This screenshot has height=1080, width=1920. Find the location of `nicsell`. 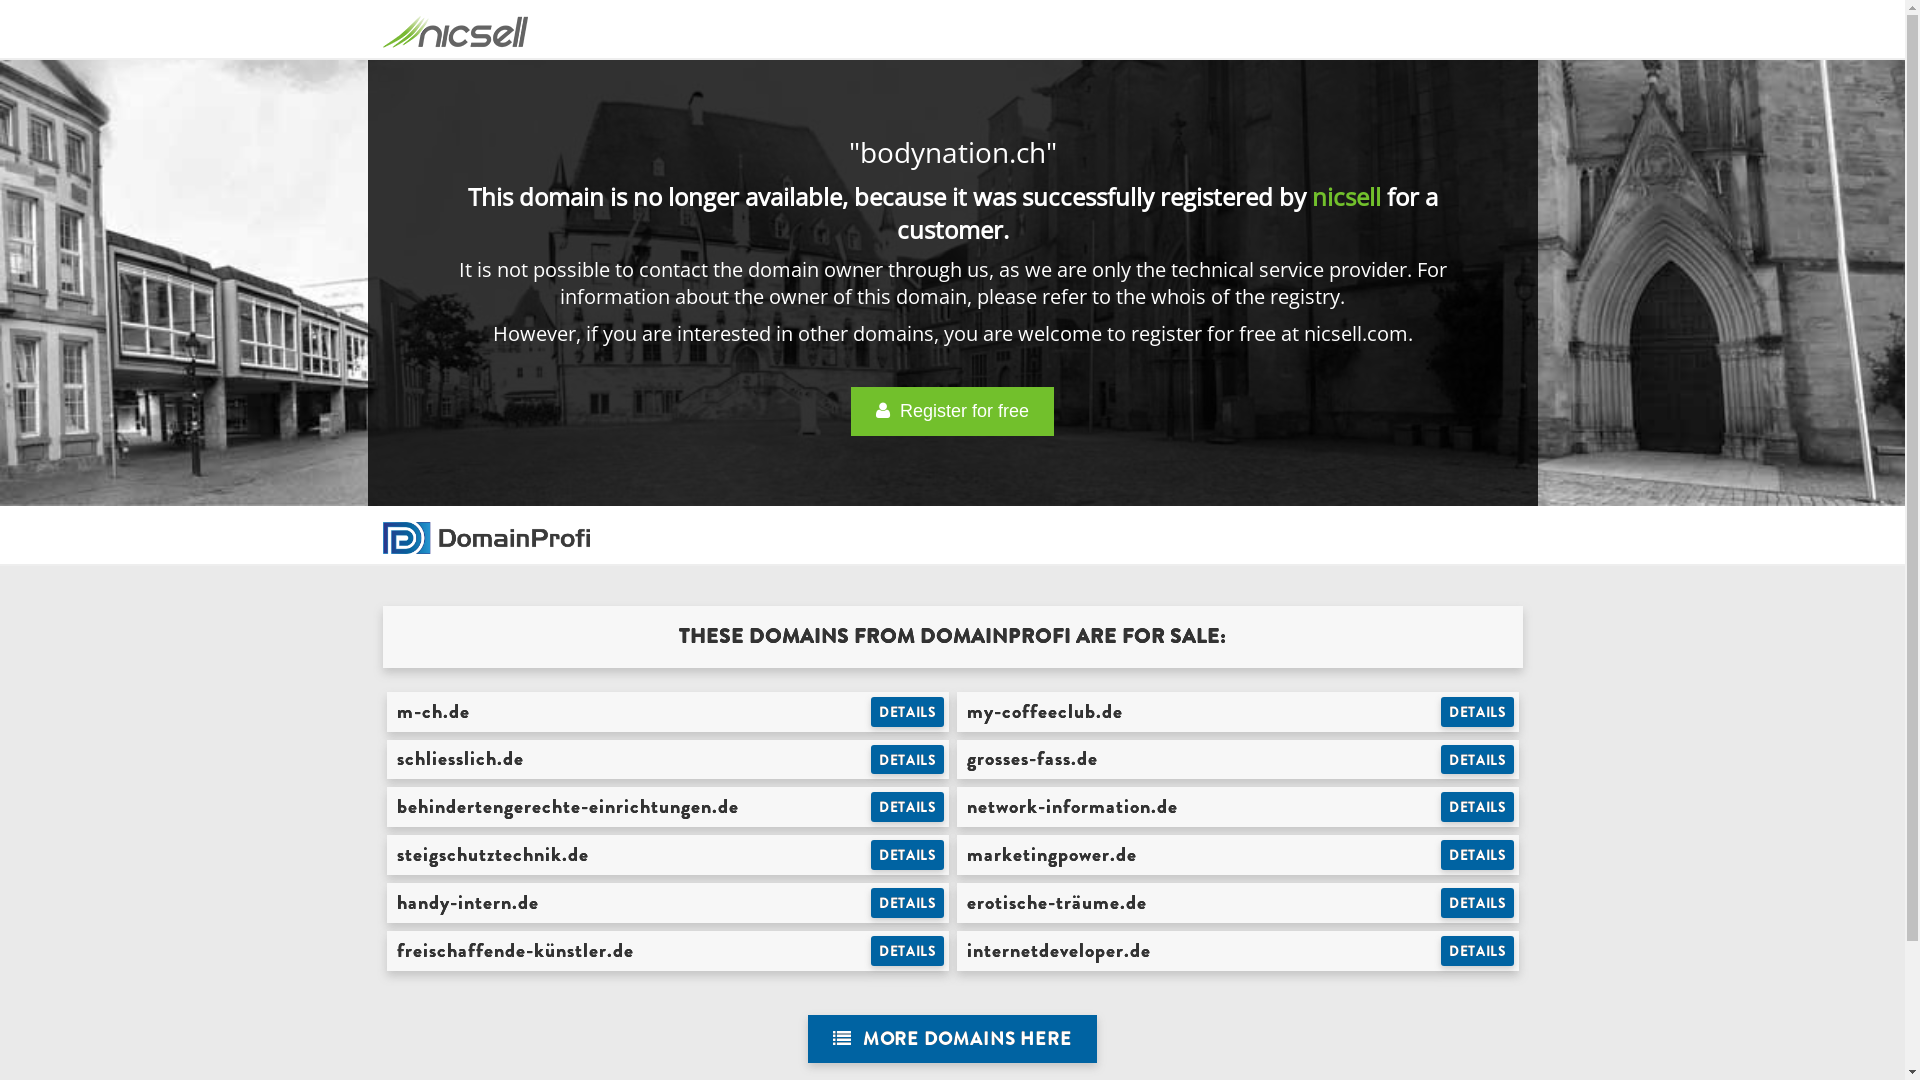

nicsell is located at coordinates (1346, 196).